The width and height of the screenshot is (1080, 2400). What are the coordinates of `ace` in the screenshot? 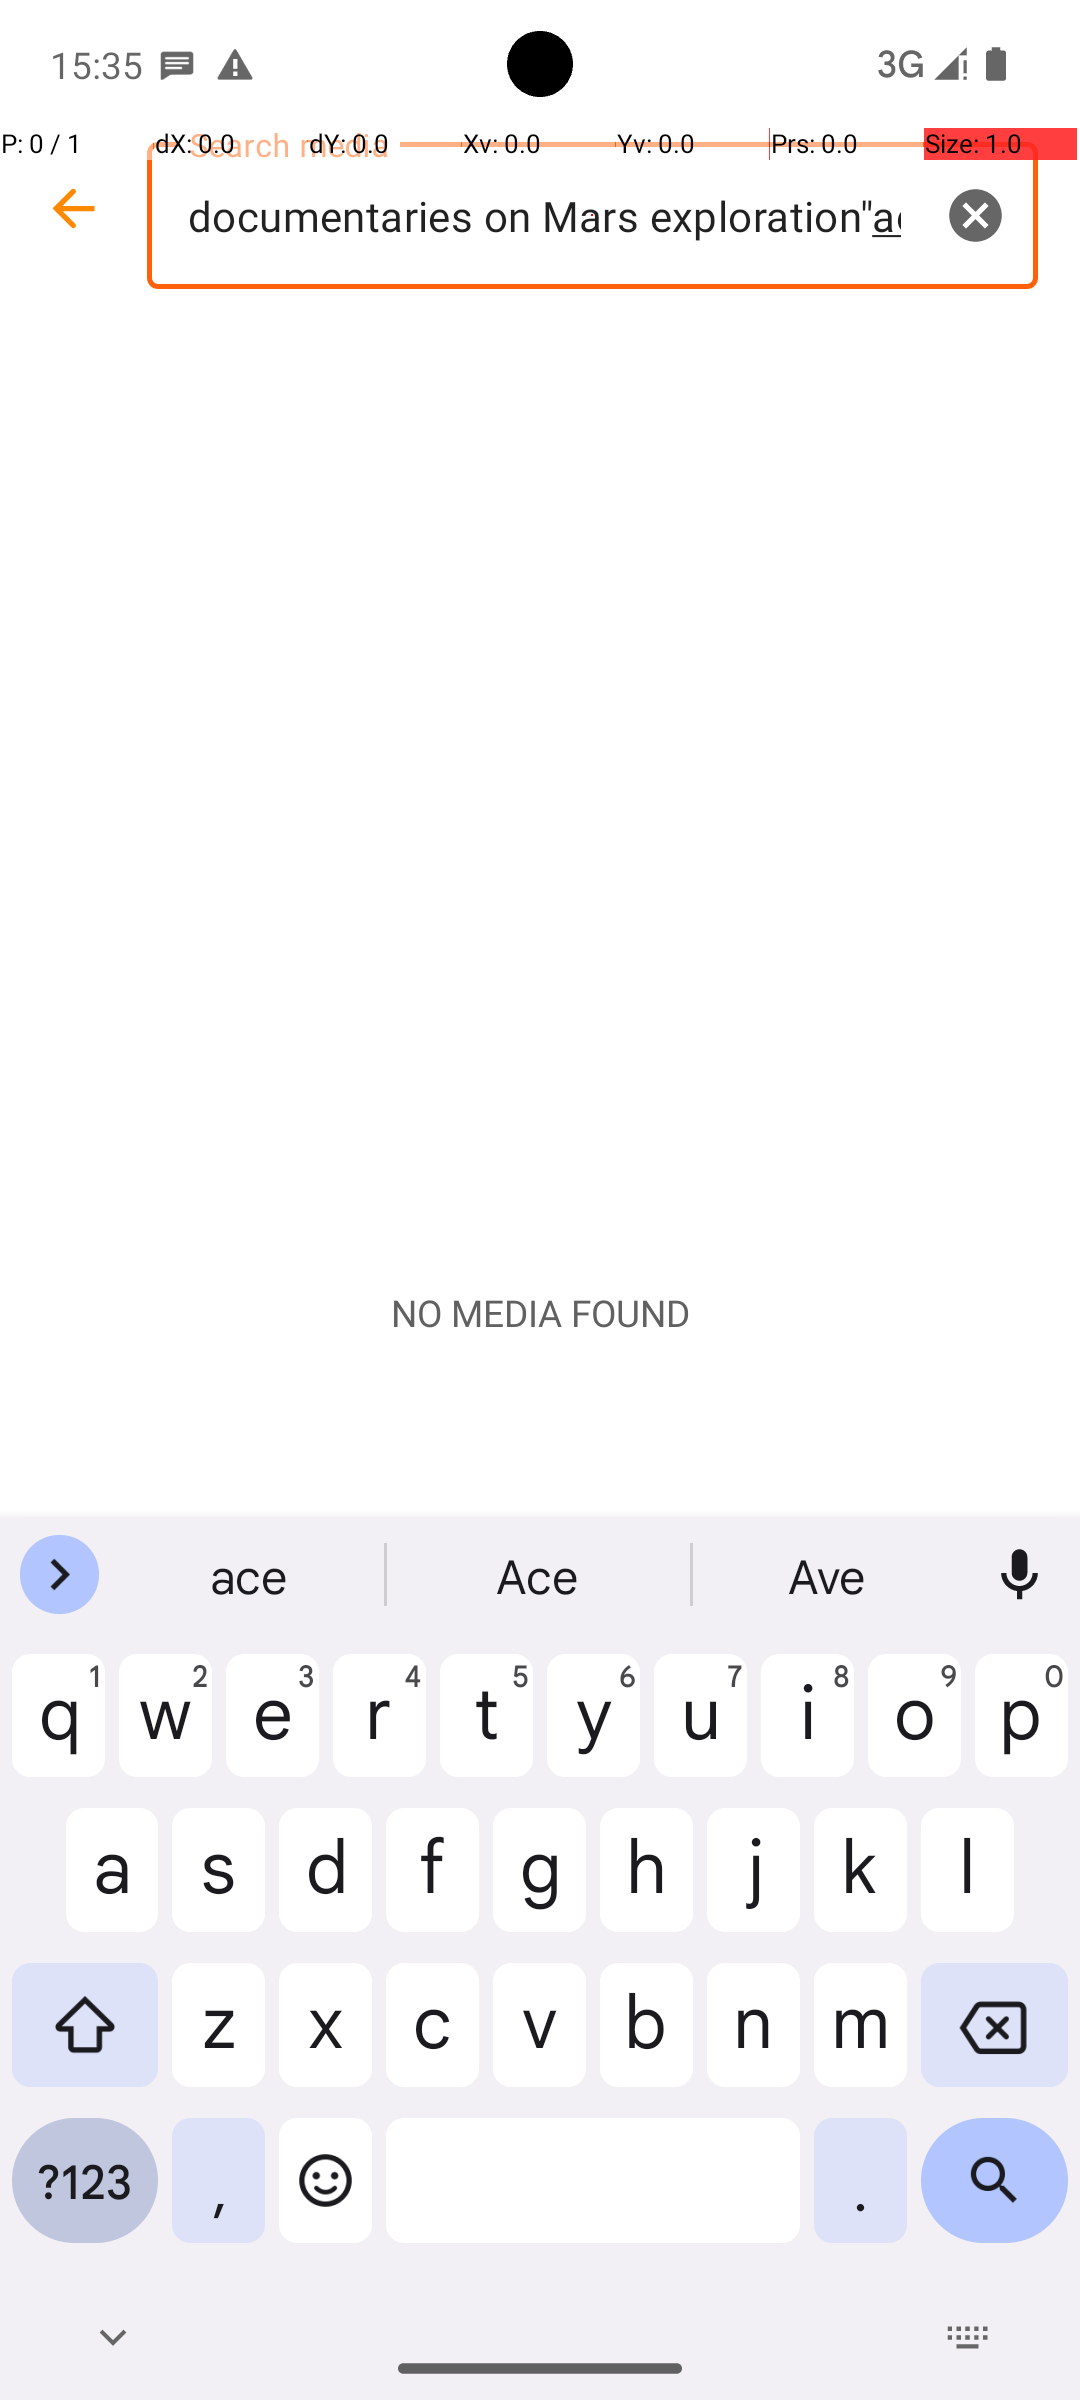 It's located at (251, 1575).